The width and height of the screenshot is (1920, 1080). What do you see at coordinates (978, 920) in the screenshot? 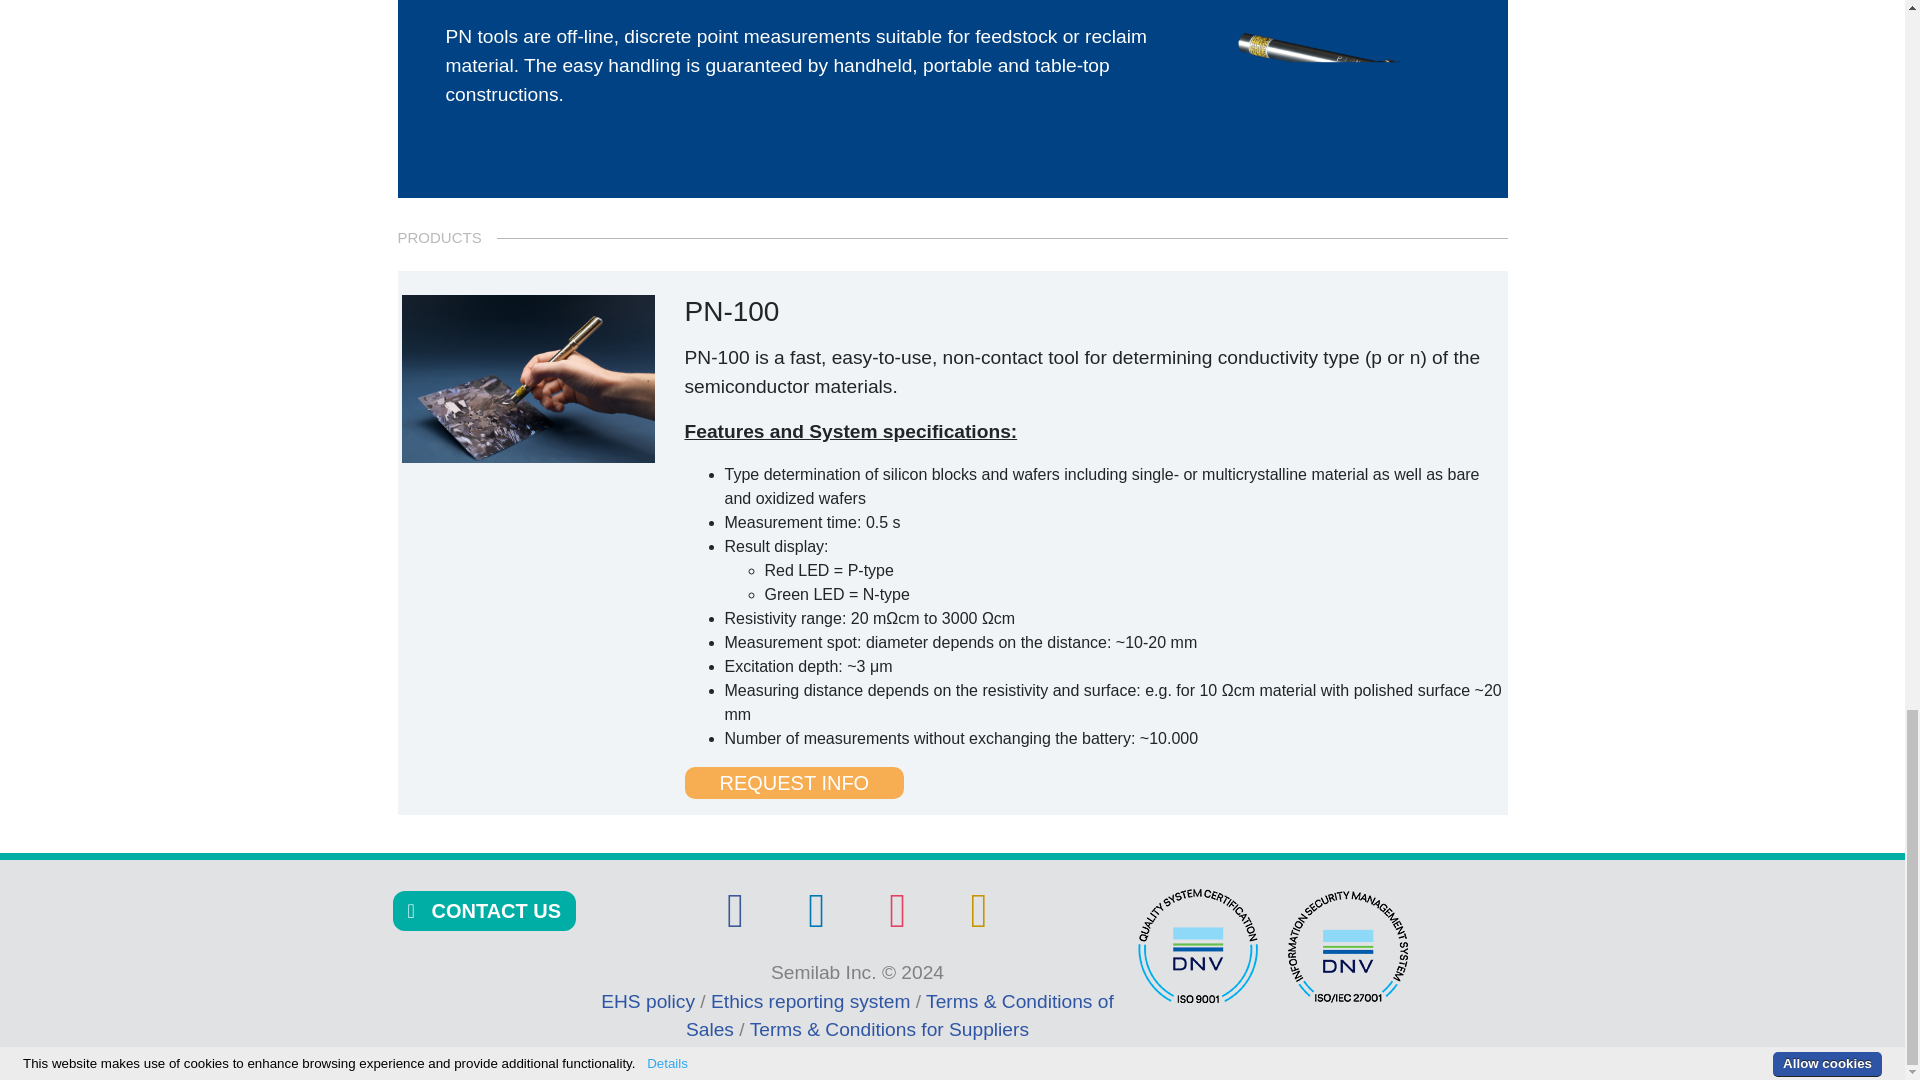
I see `Data Handling Policy` at bounding box center [978, 920].